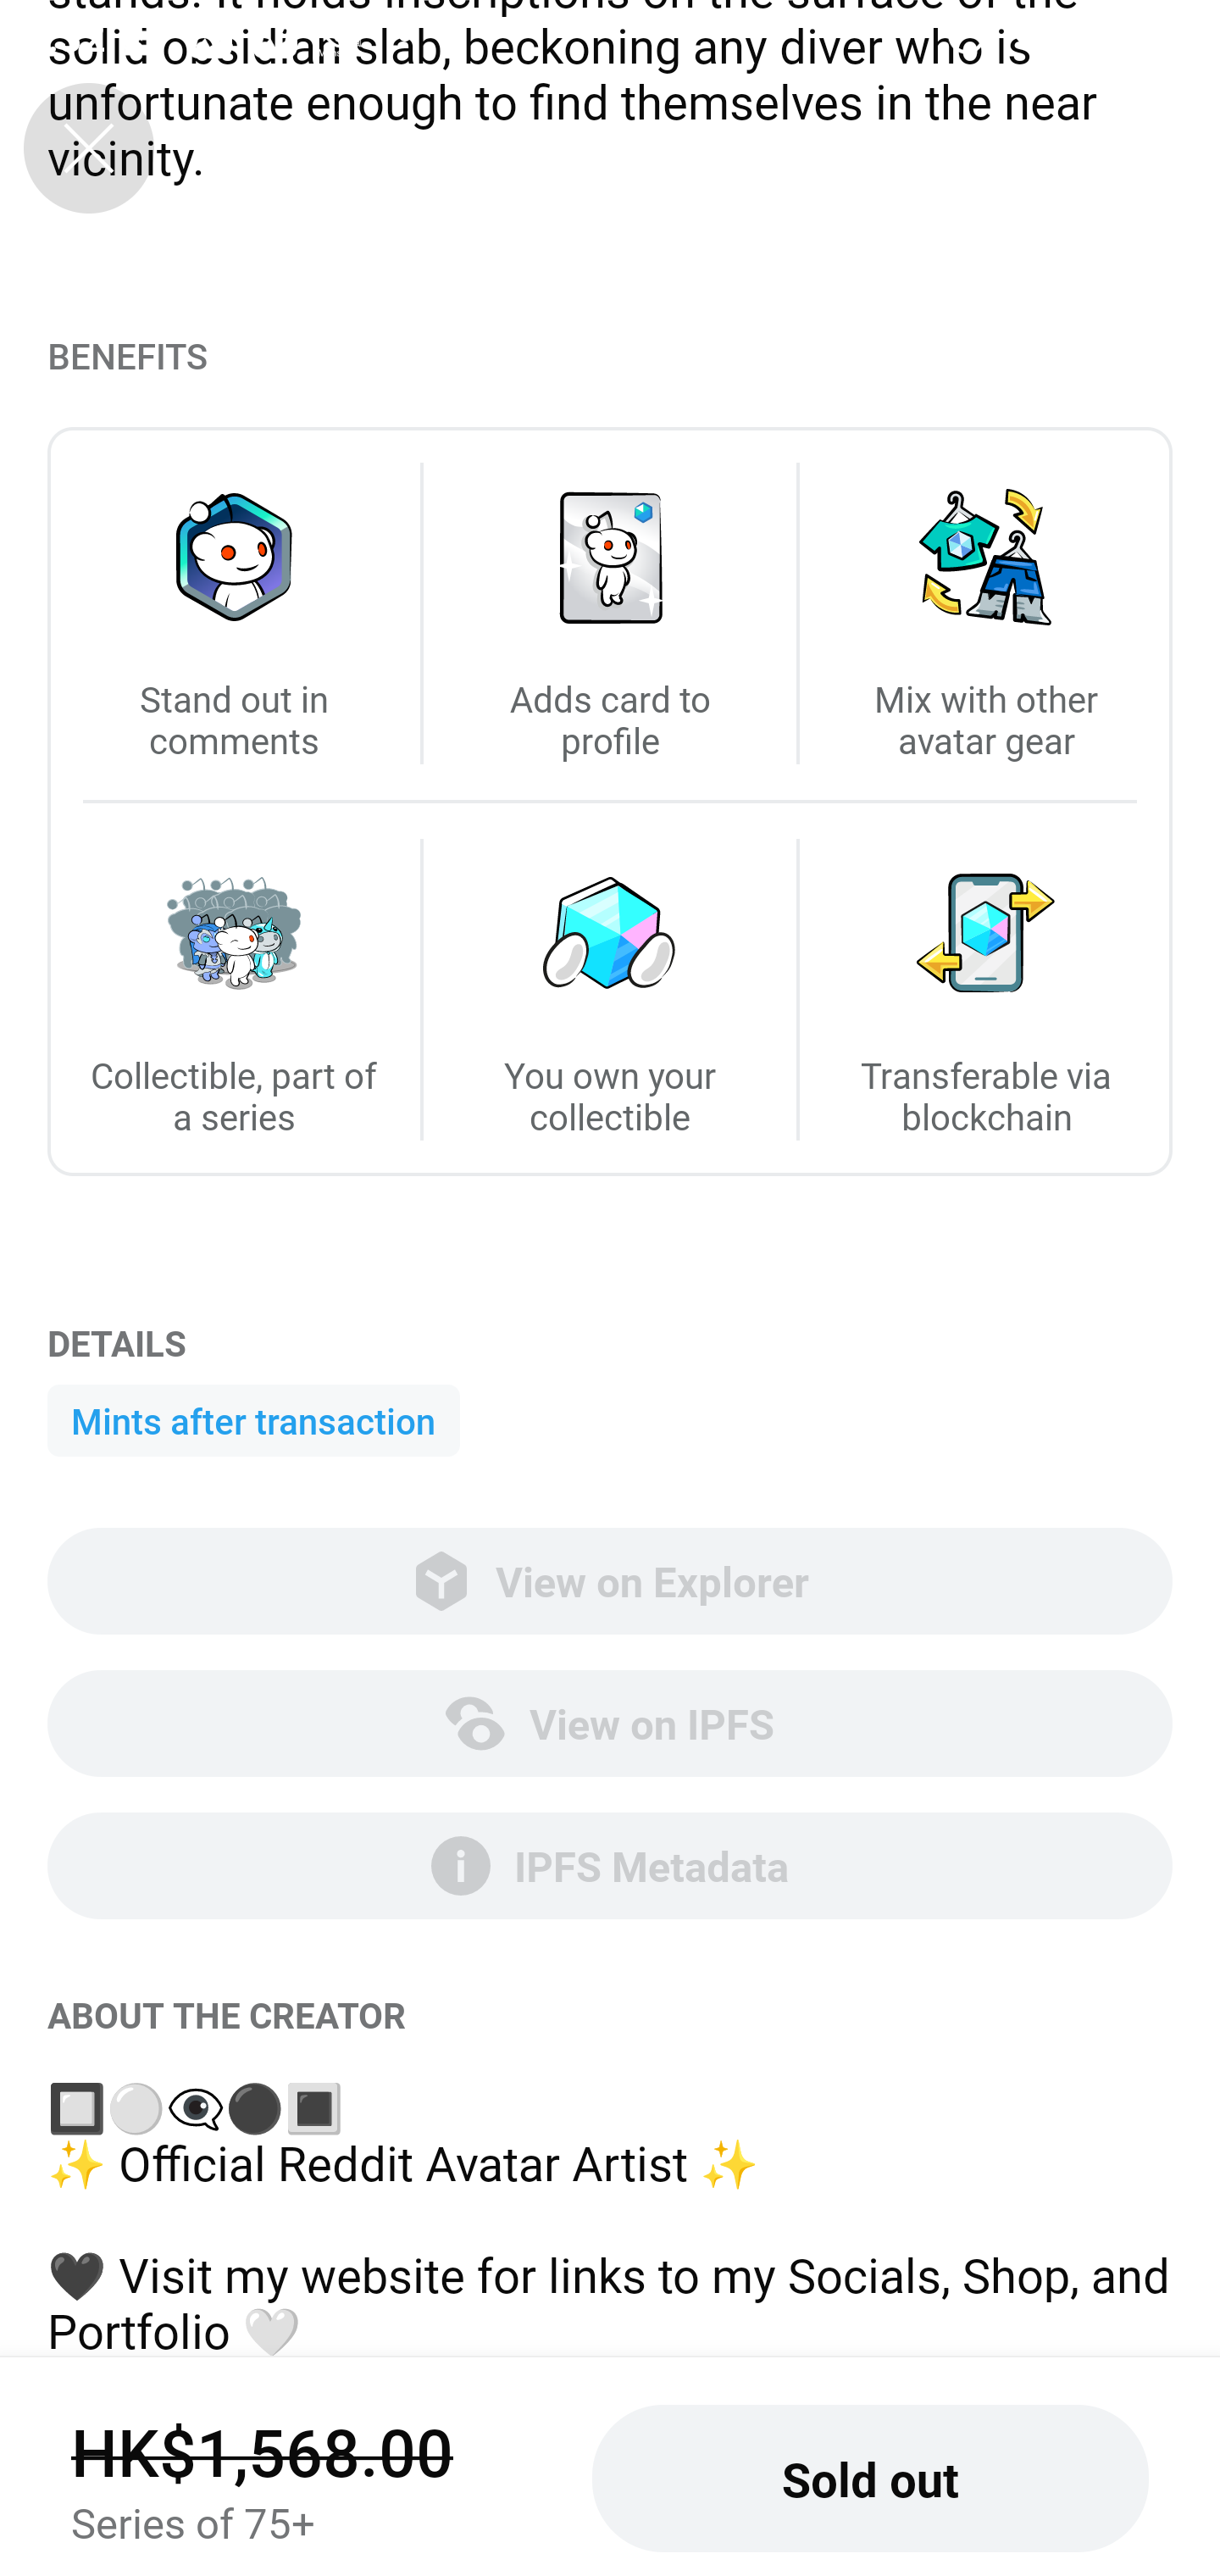  What do you see at coordinates (88, 147) in the screenshot?
I see `Close` at bounding box center [88, 147].